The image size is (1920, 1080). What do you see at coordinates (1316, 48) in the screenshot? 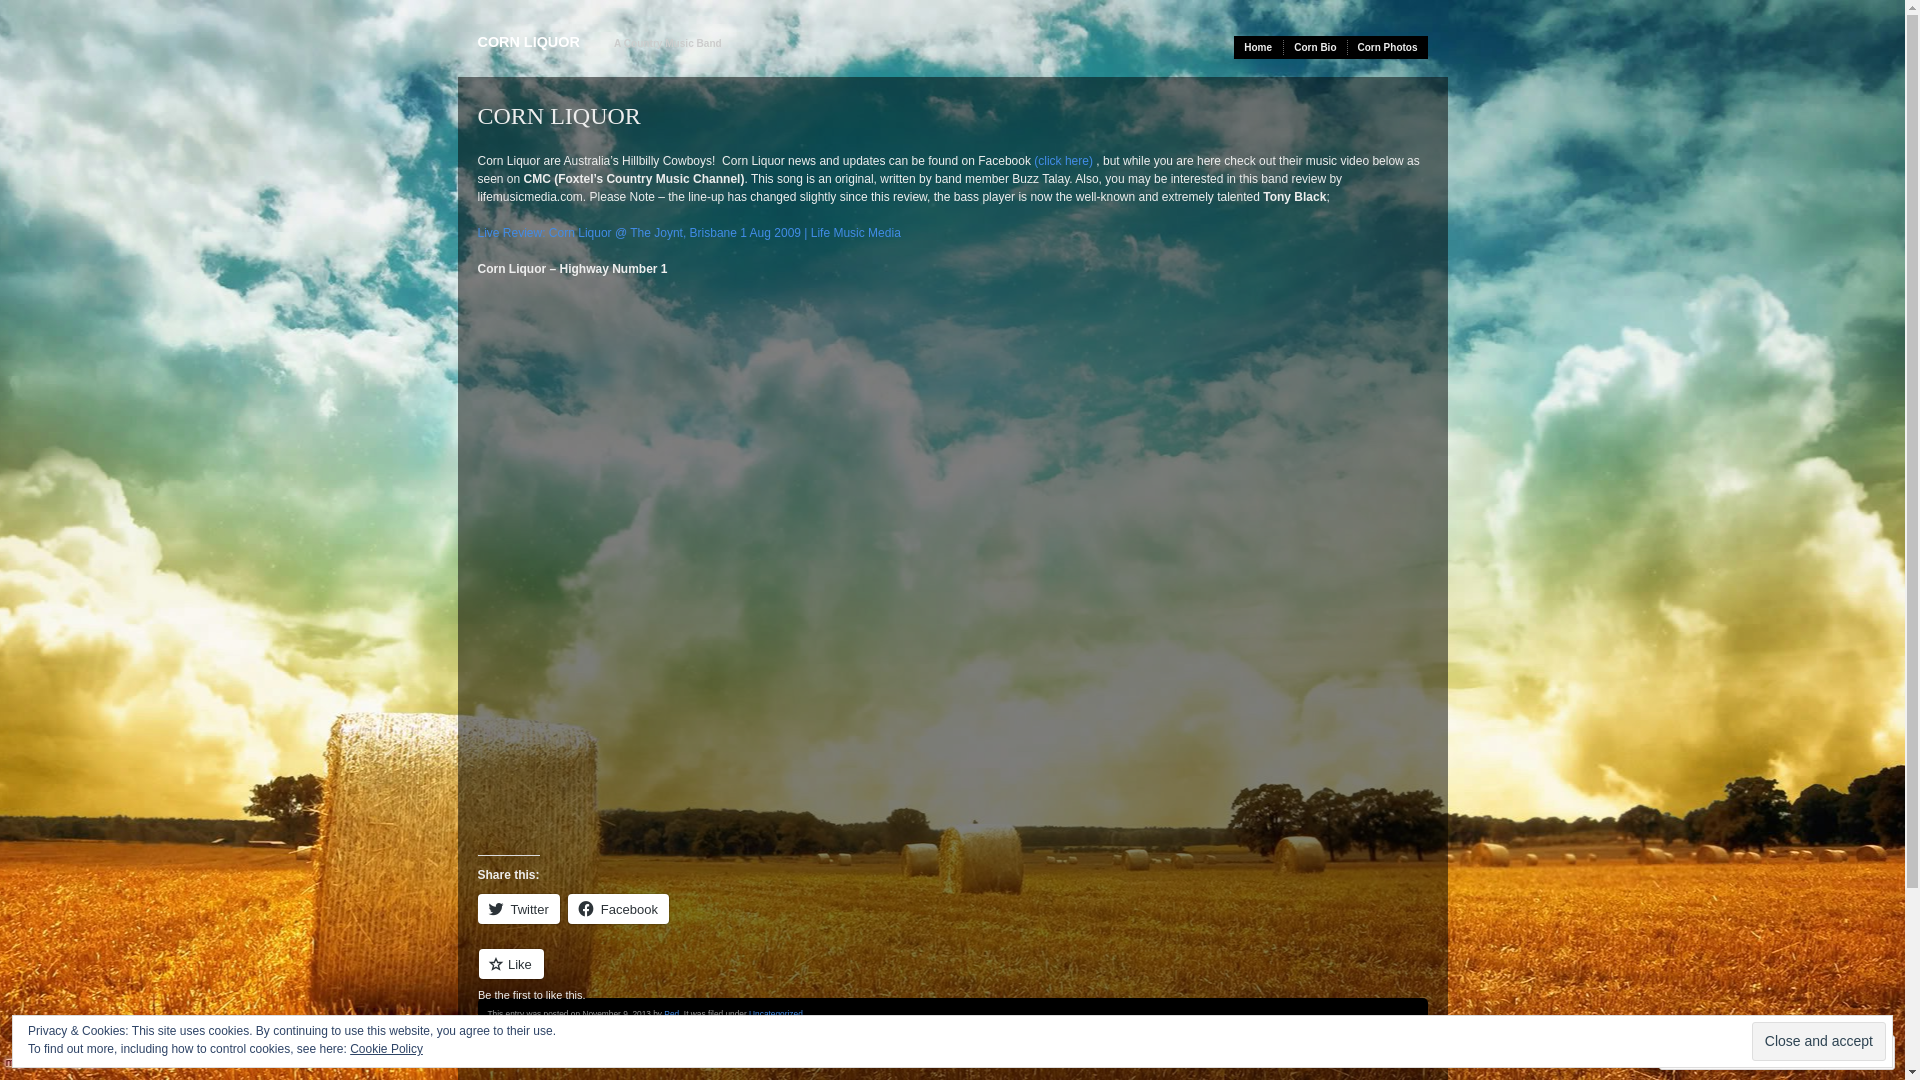
I see `Corn Bio` at bounding box center [1316, 48].